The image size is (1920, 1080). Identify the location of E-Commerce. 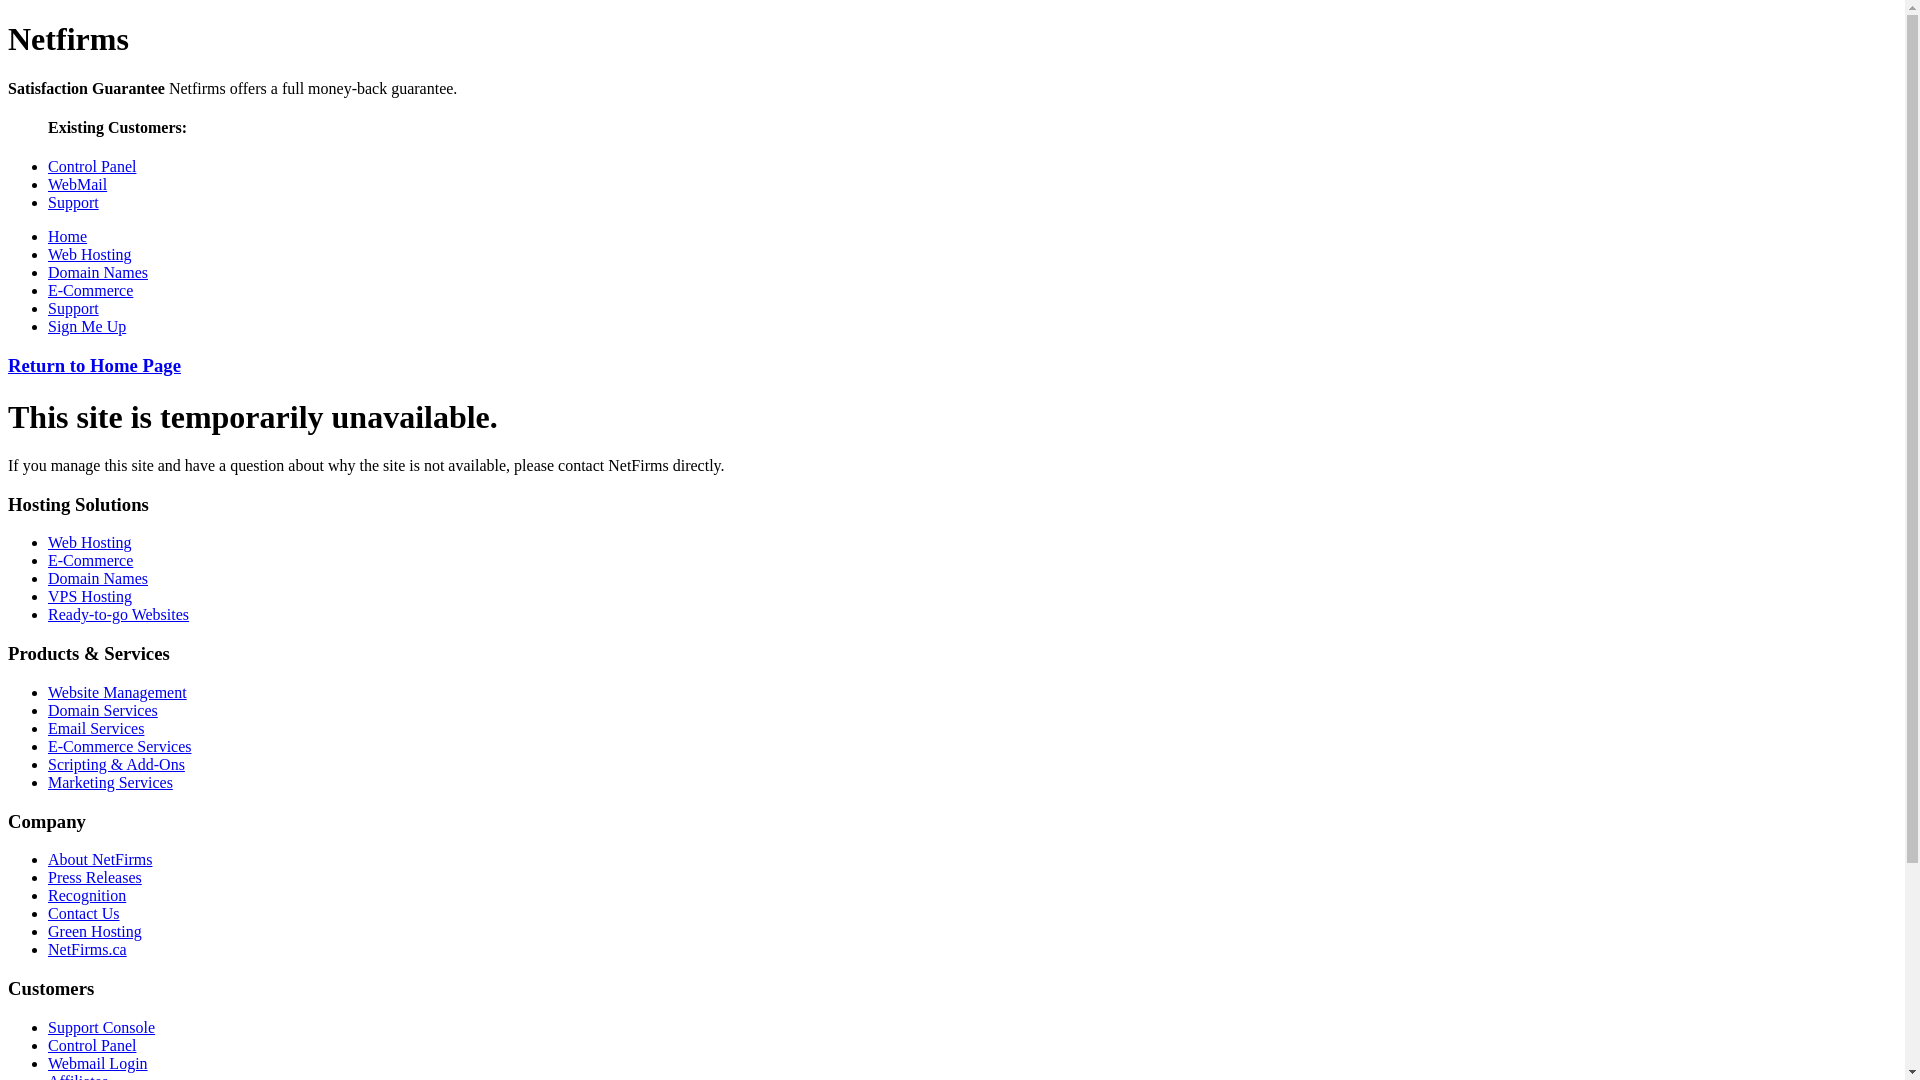
(90, 560).